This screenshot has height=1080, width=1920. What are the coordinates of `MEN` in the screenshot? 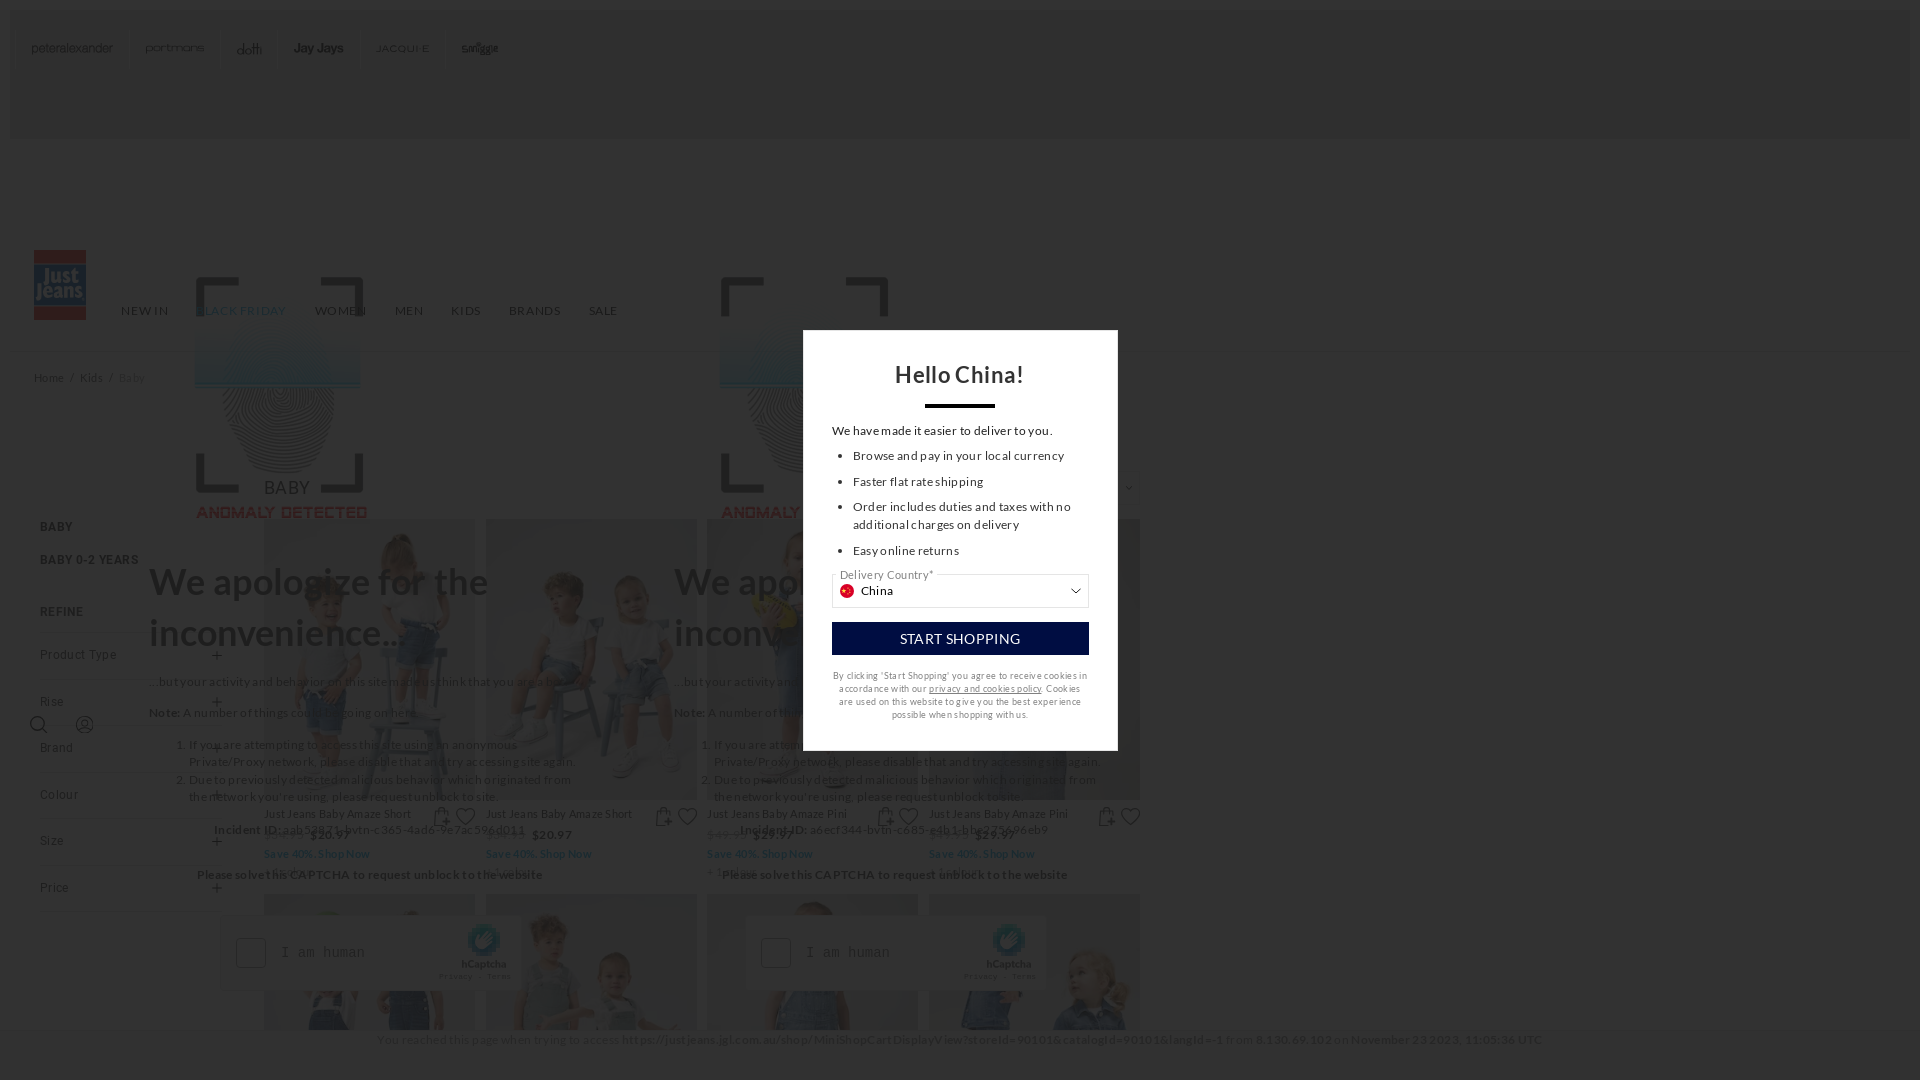 It's located at (410, 311).